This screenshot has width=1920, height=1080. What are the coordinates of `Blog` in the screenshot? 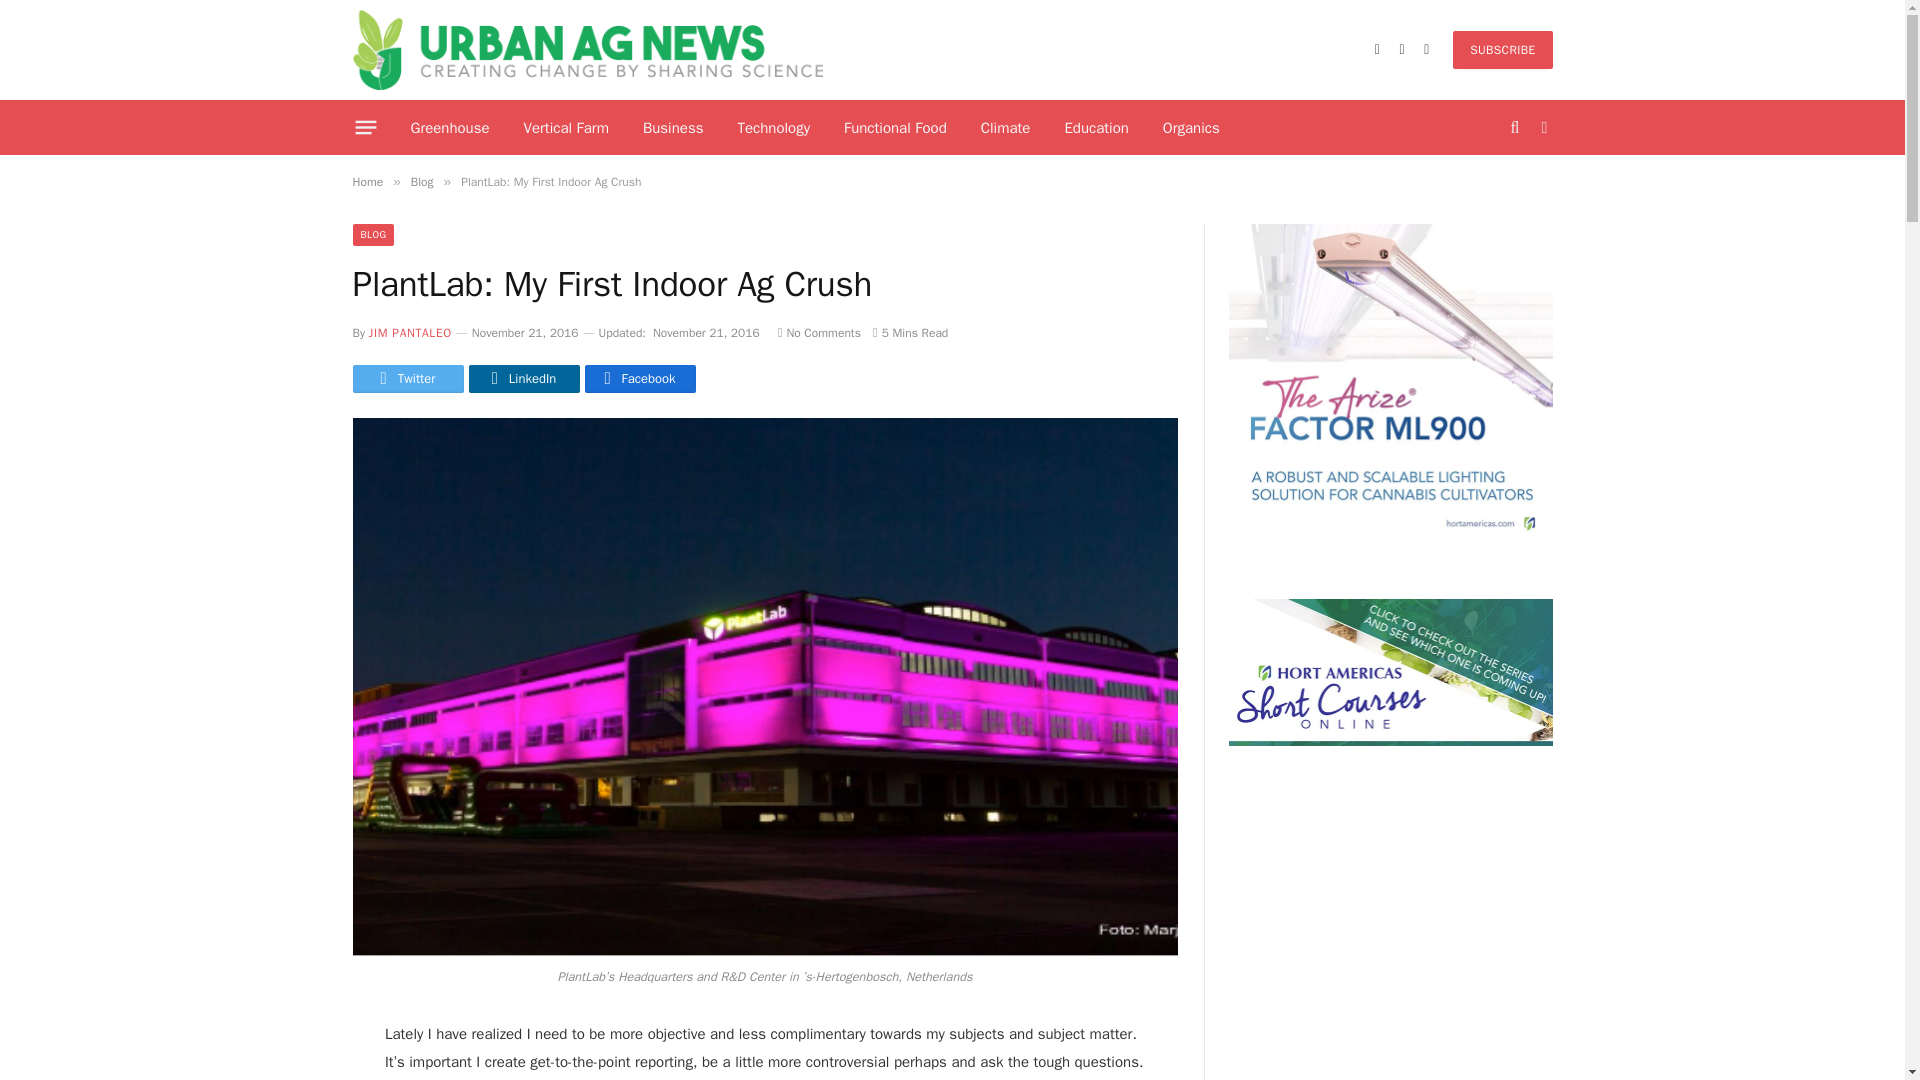 It's located at (422, 182).